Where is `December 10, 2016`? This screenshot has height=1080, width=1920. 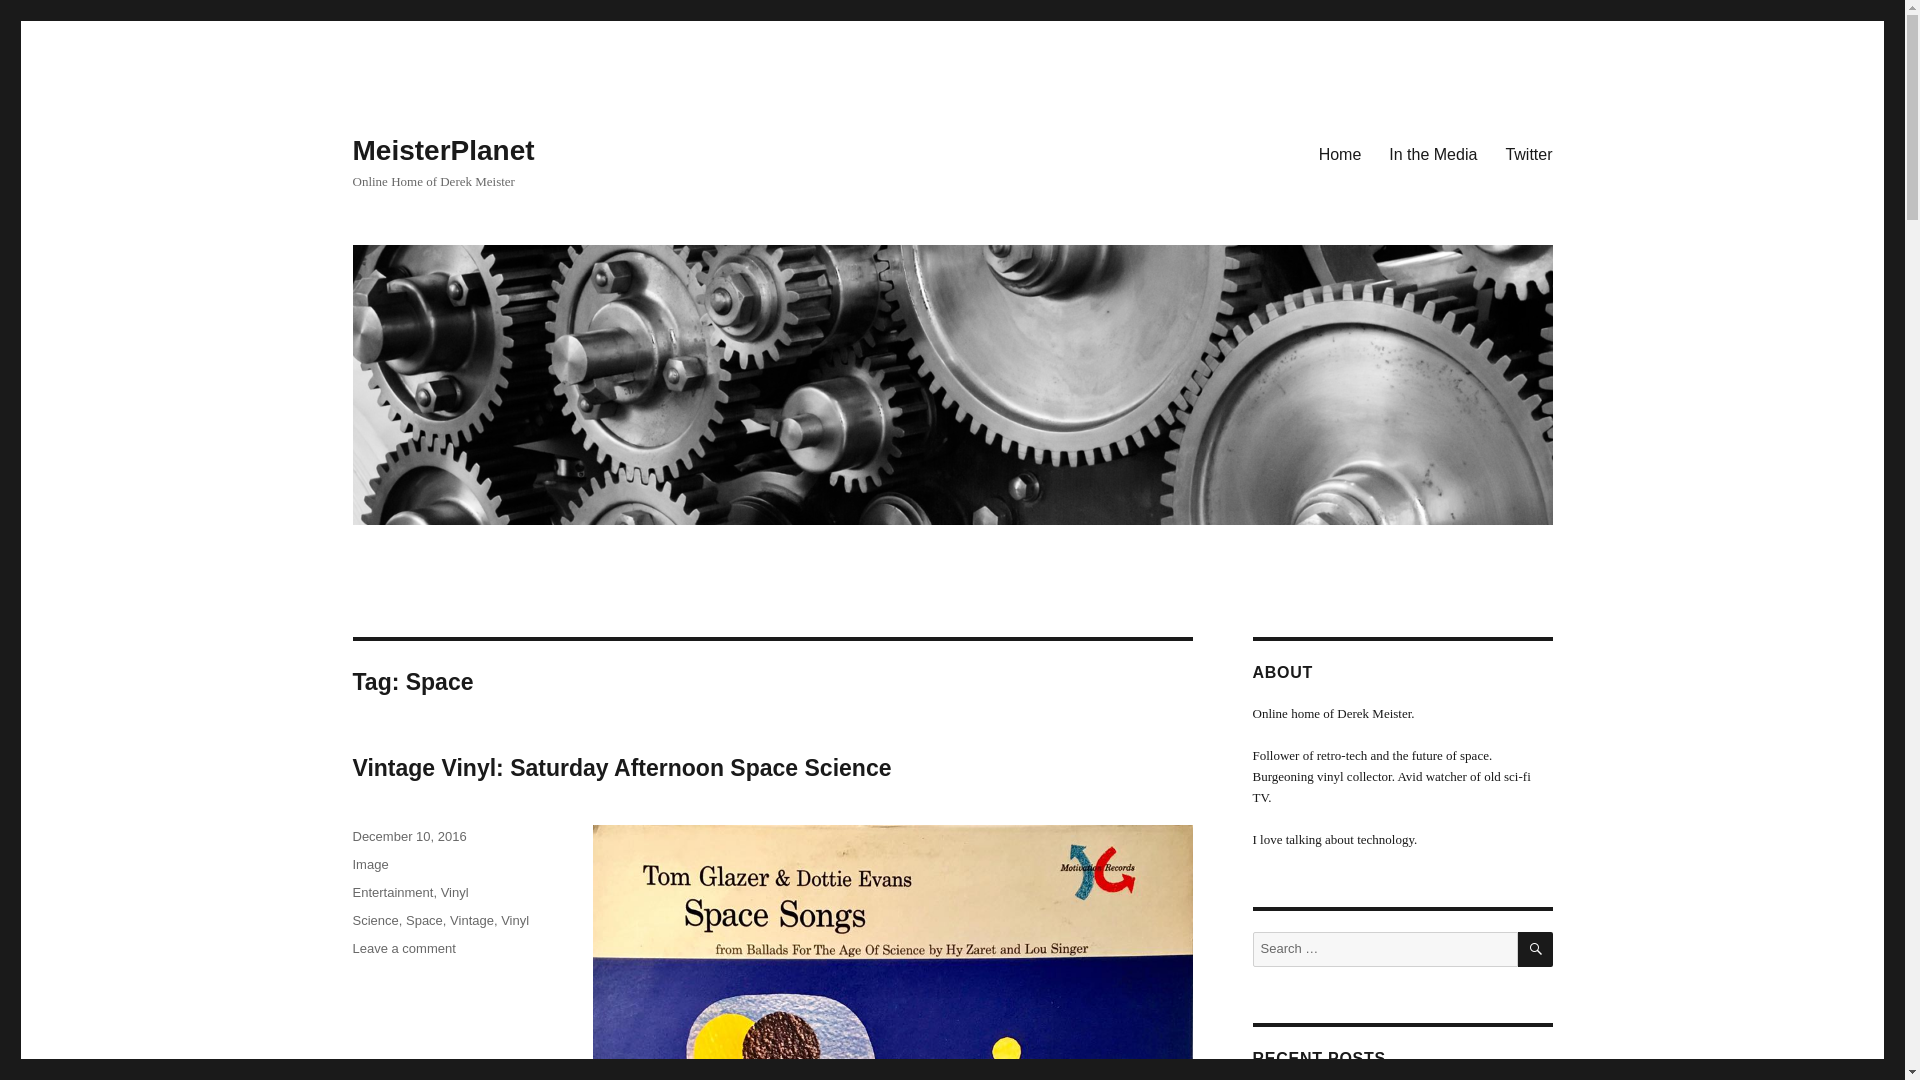 December 10, 2016 is located at coordinates (408, 836).